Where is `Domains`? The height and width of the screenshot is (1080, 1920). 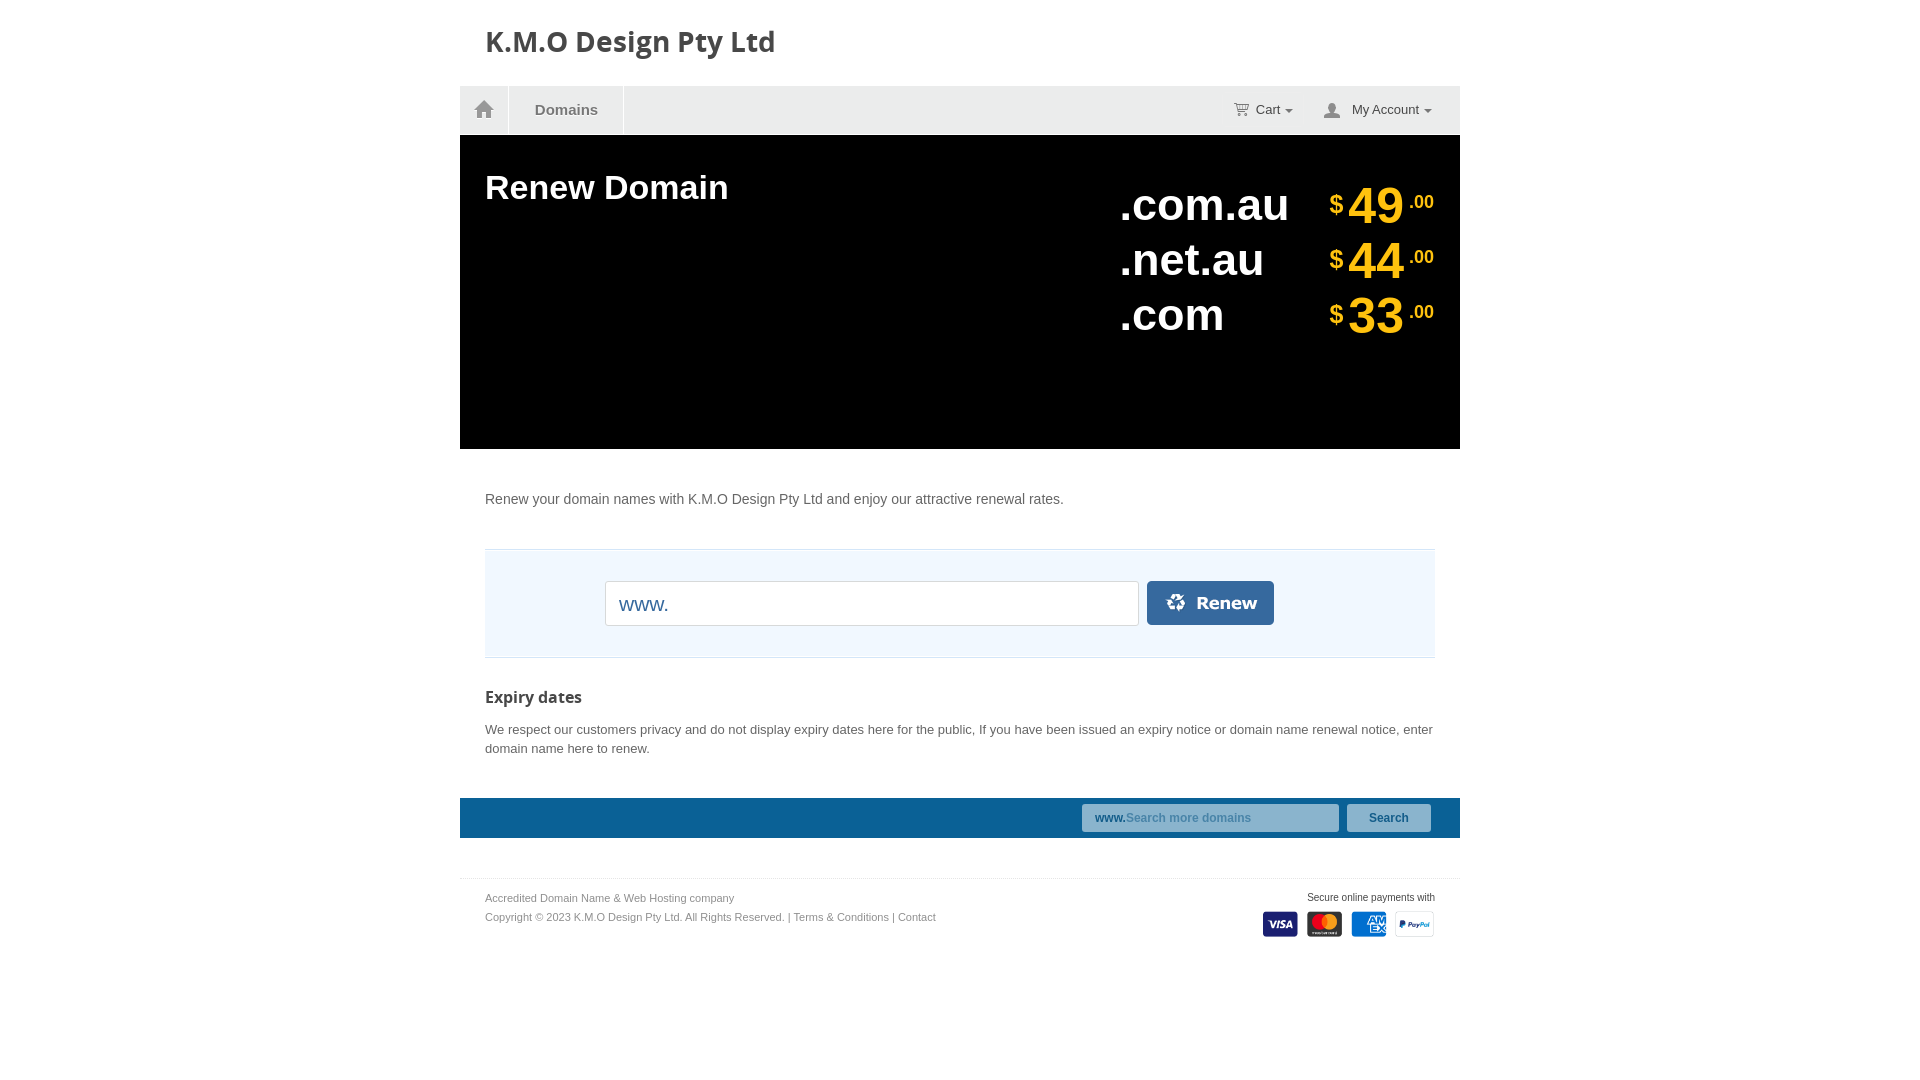
Domains is located at coordinates (567, 110).